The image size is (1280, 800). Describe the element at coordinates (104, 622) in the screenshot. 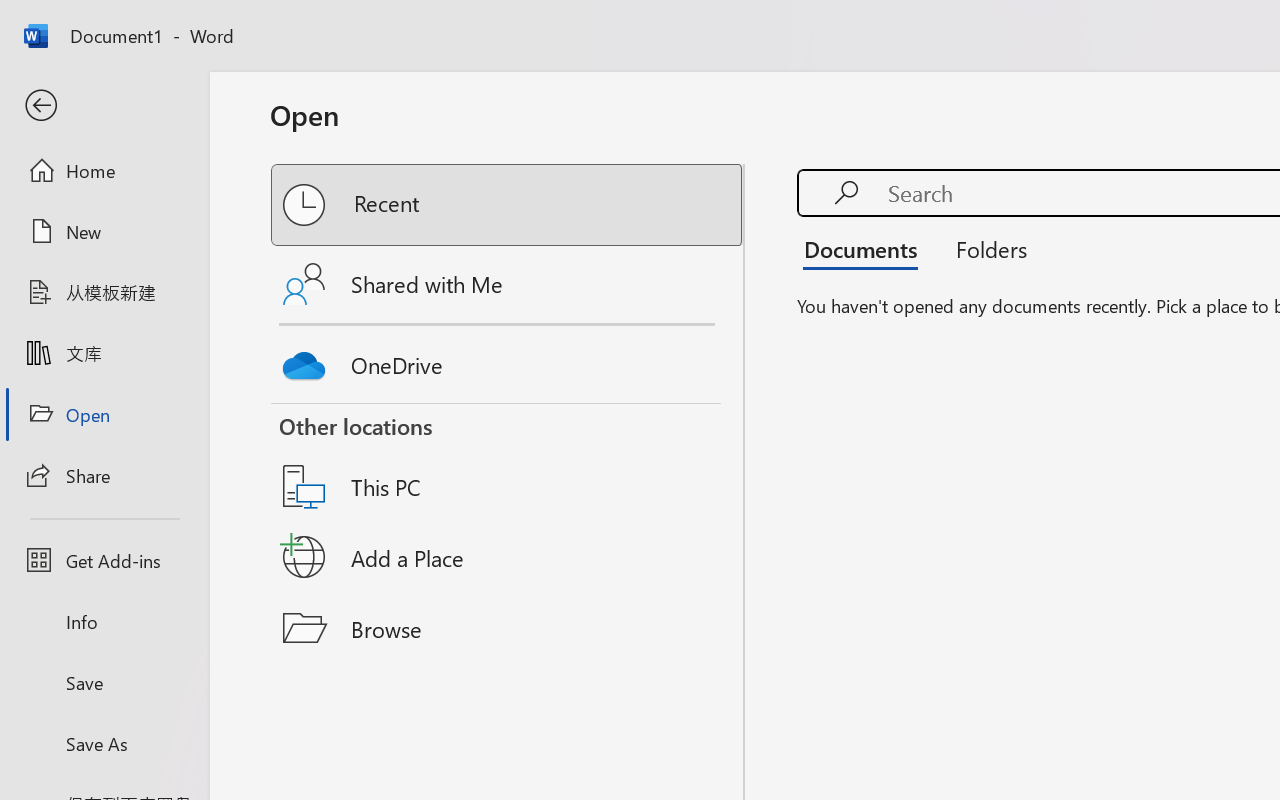

I see `Info` at that location.